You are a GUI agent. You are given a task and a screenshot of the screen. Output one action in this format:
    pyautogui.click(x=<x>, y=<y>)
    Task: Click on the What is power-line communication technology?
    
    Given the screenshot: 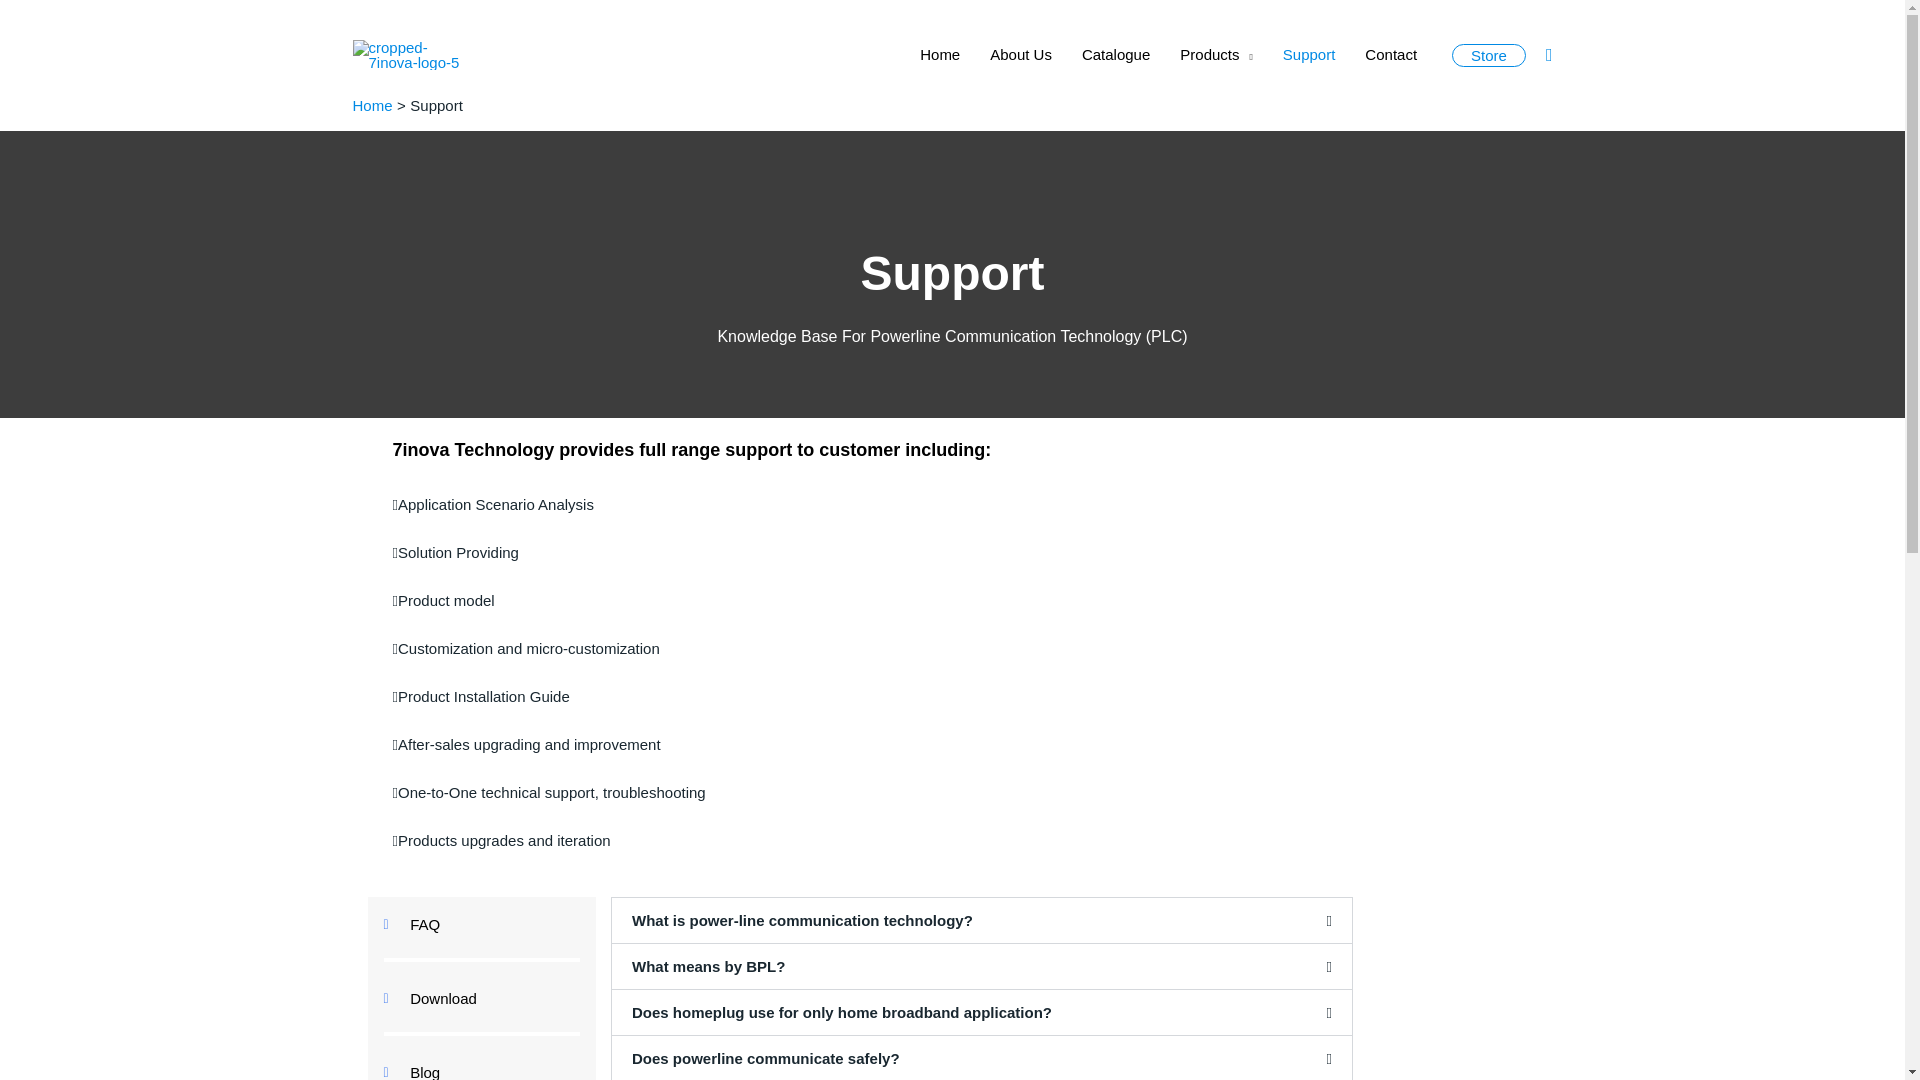 What is the action you would take?
    pyautogui.click(x=802, y=920)
    